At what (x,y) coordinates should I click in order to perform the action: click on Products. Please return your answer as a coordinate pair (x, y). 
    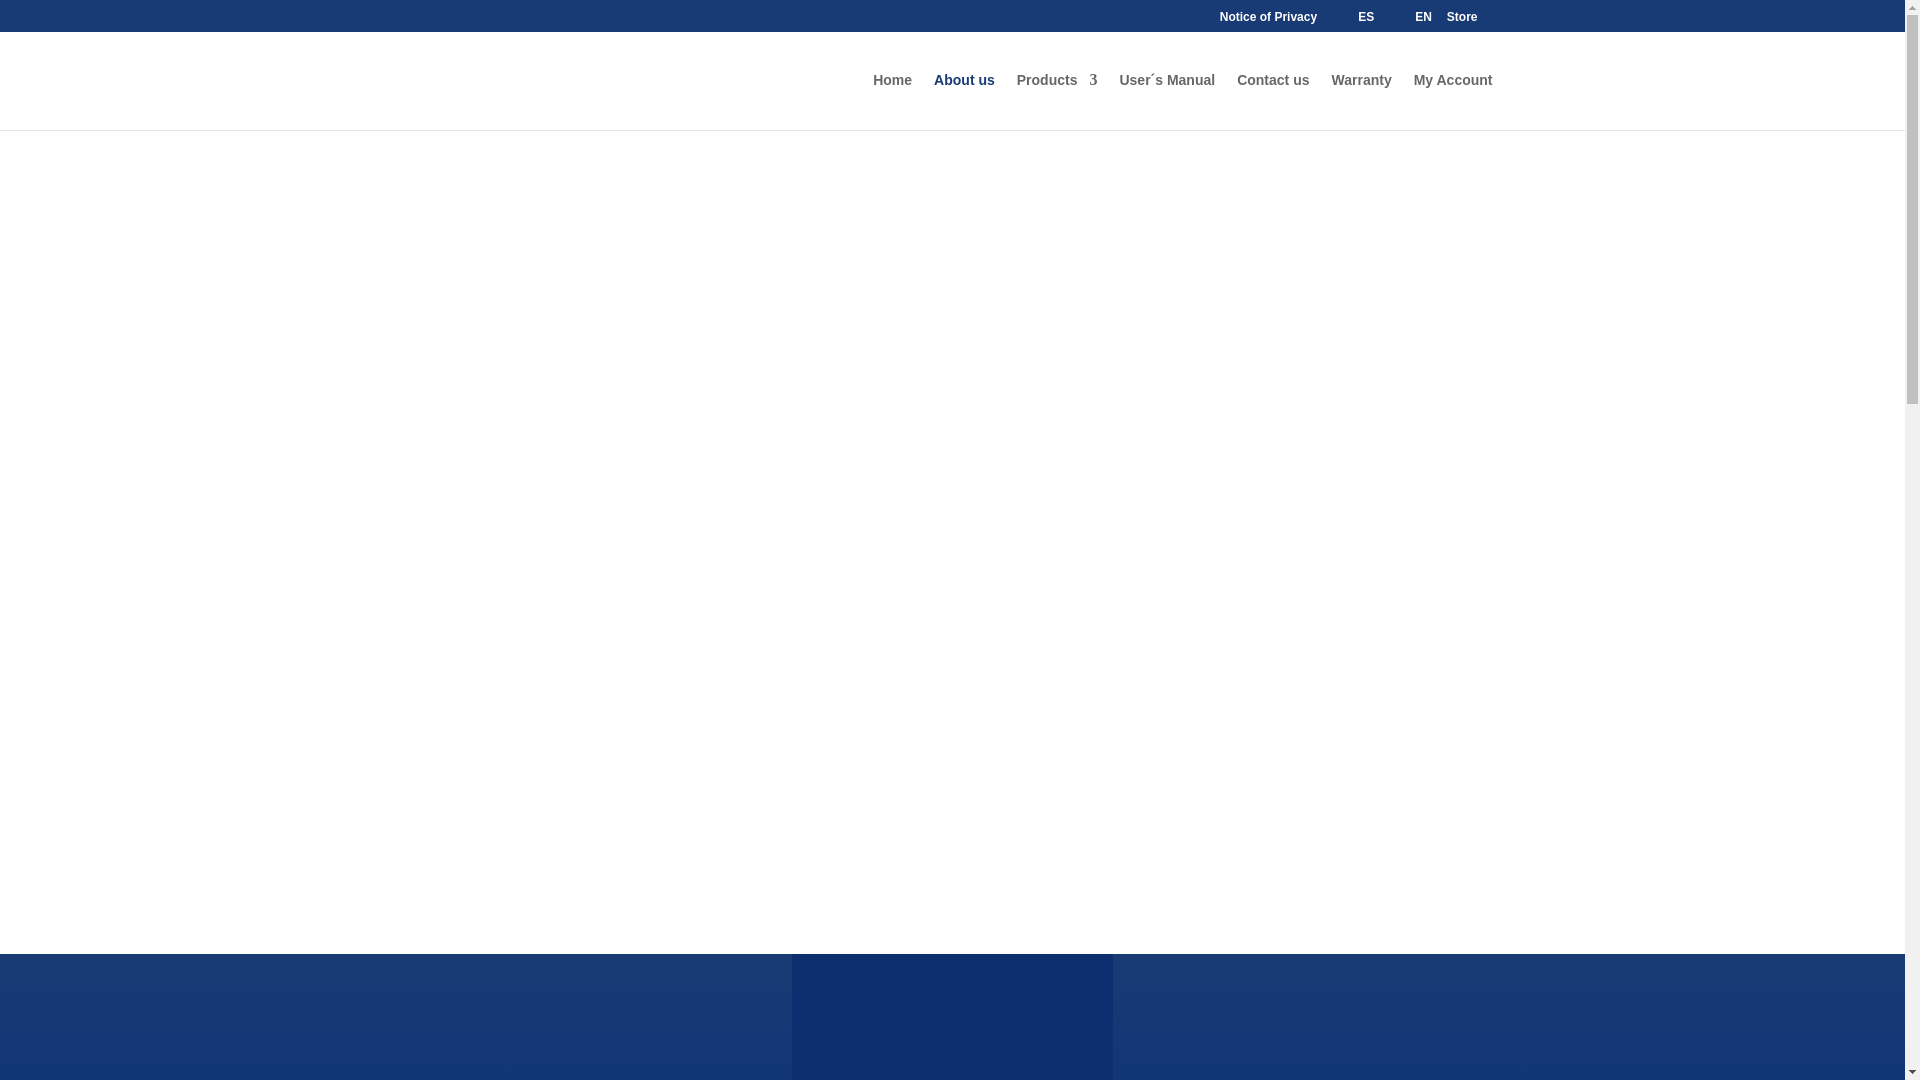
    Looking at the image, I should click on (1058, 101).